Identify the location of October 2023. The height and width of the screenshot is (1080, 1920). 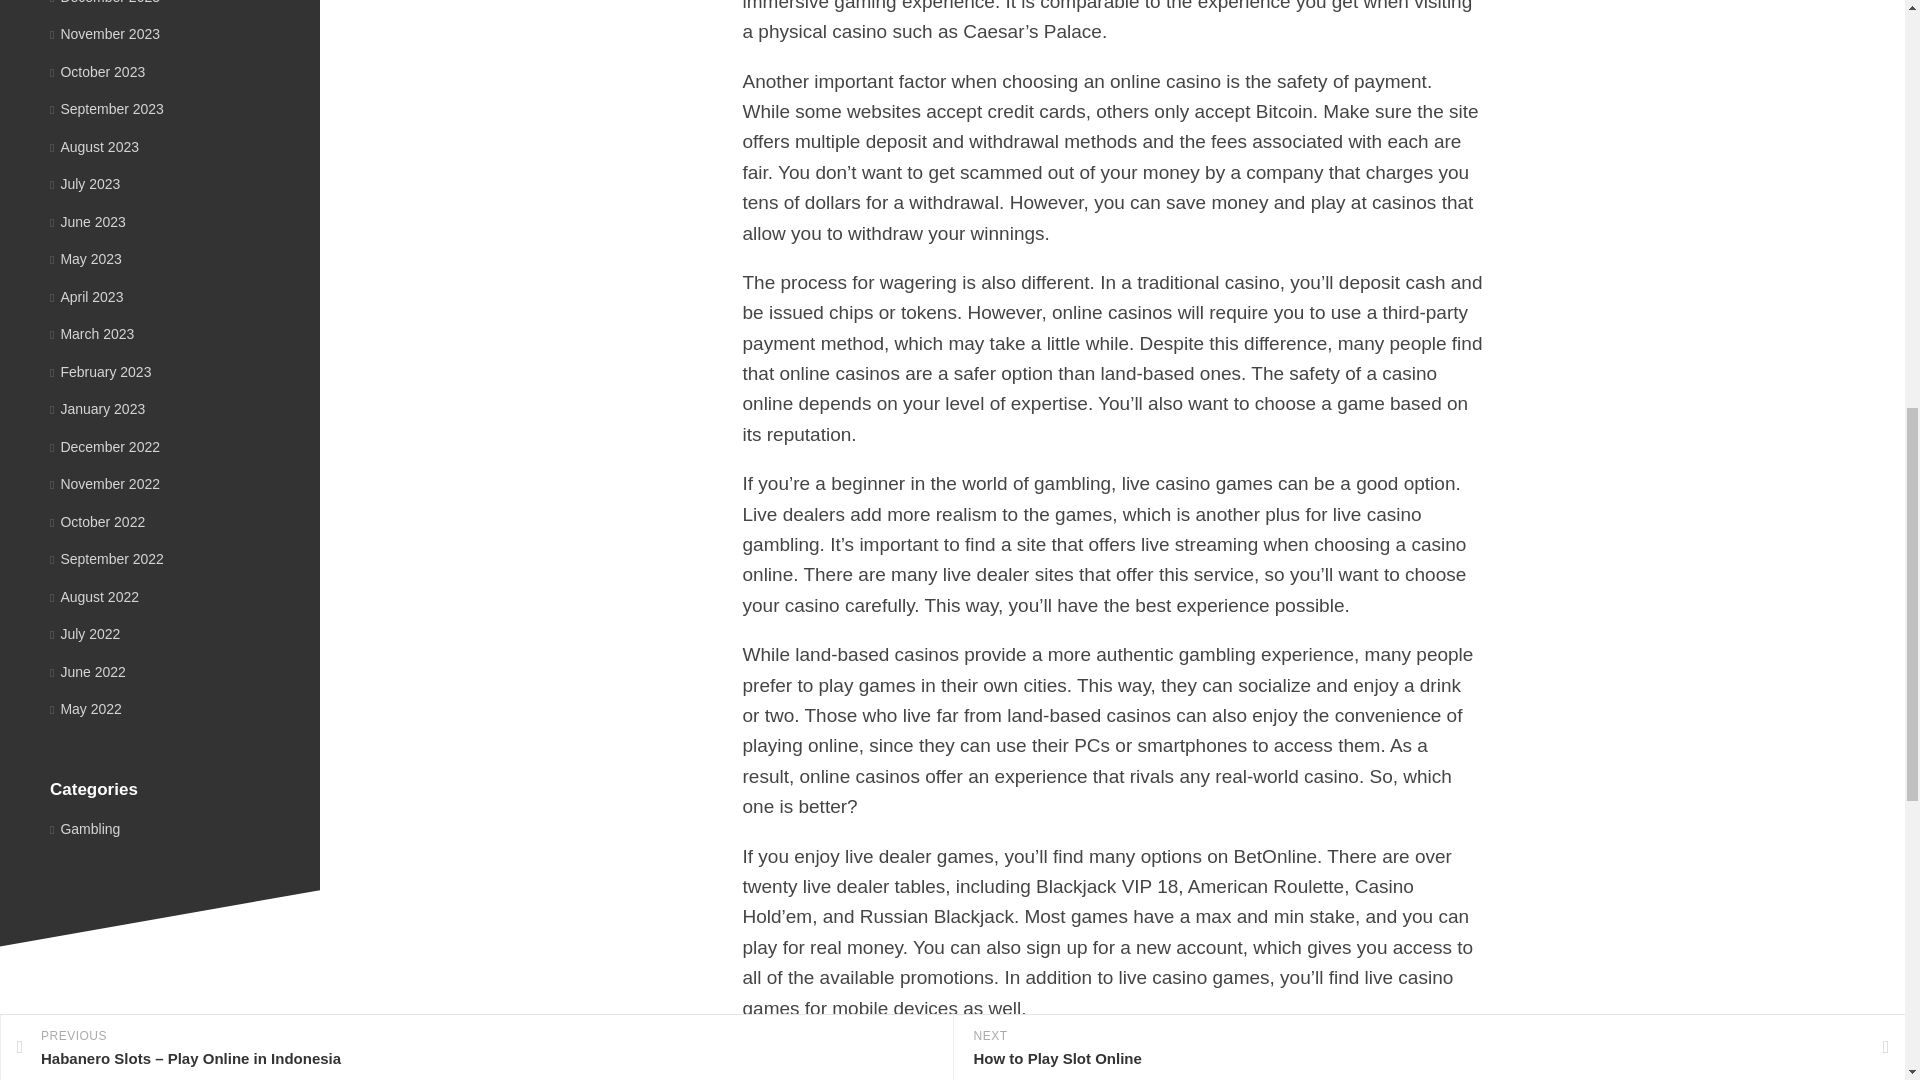
(97, 71).